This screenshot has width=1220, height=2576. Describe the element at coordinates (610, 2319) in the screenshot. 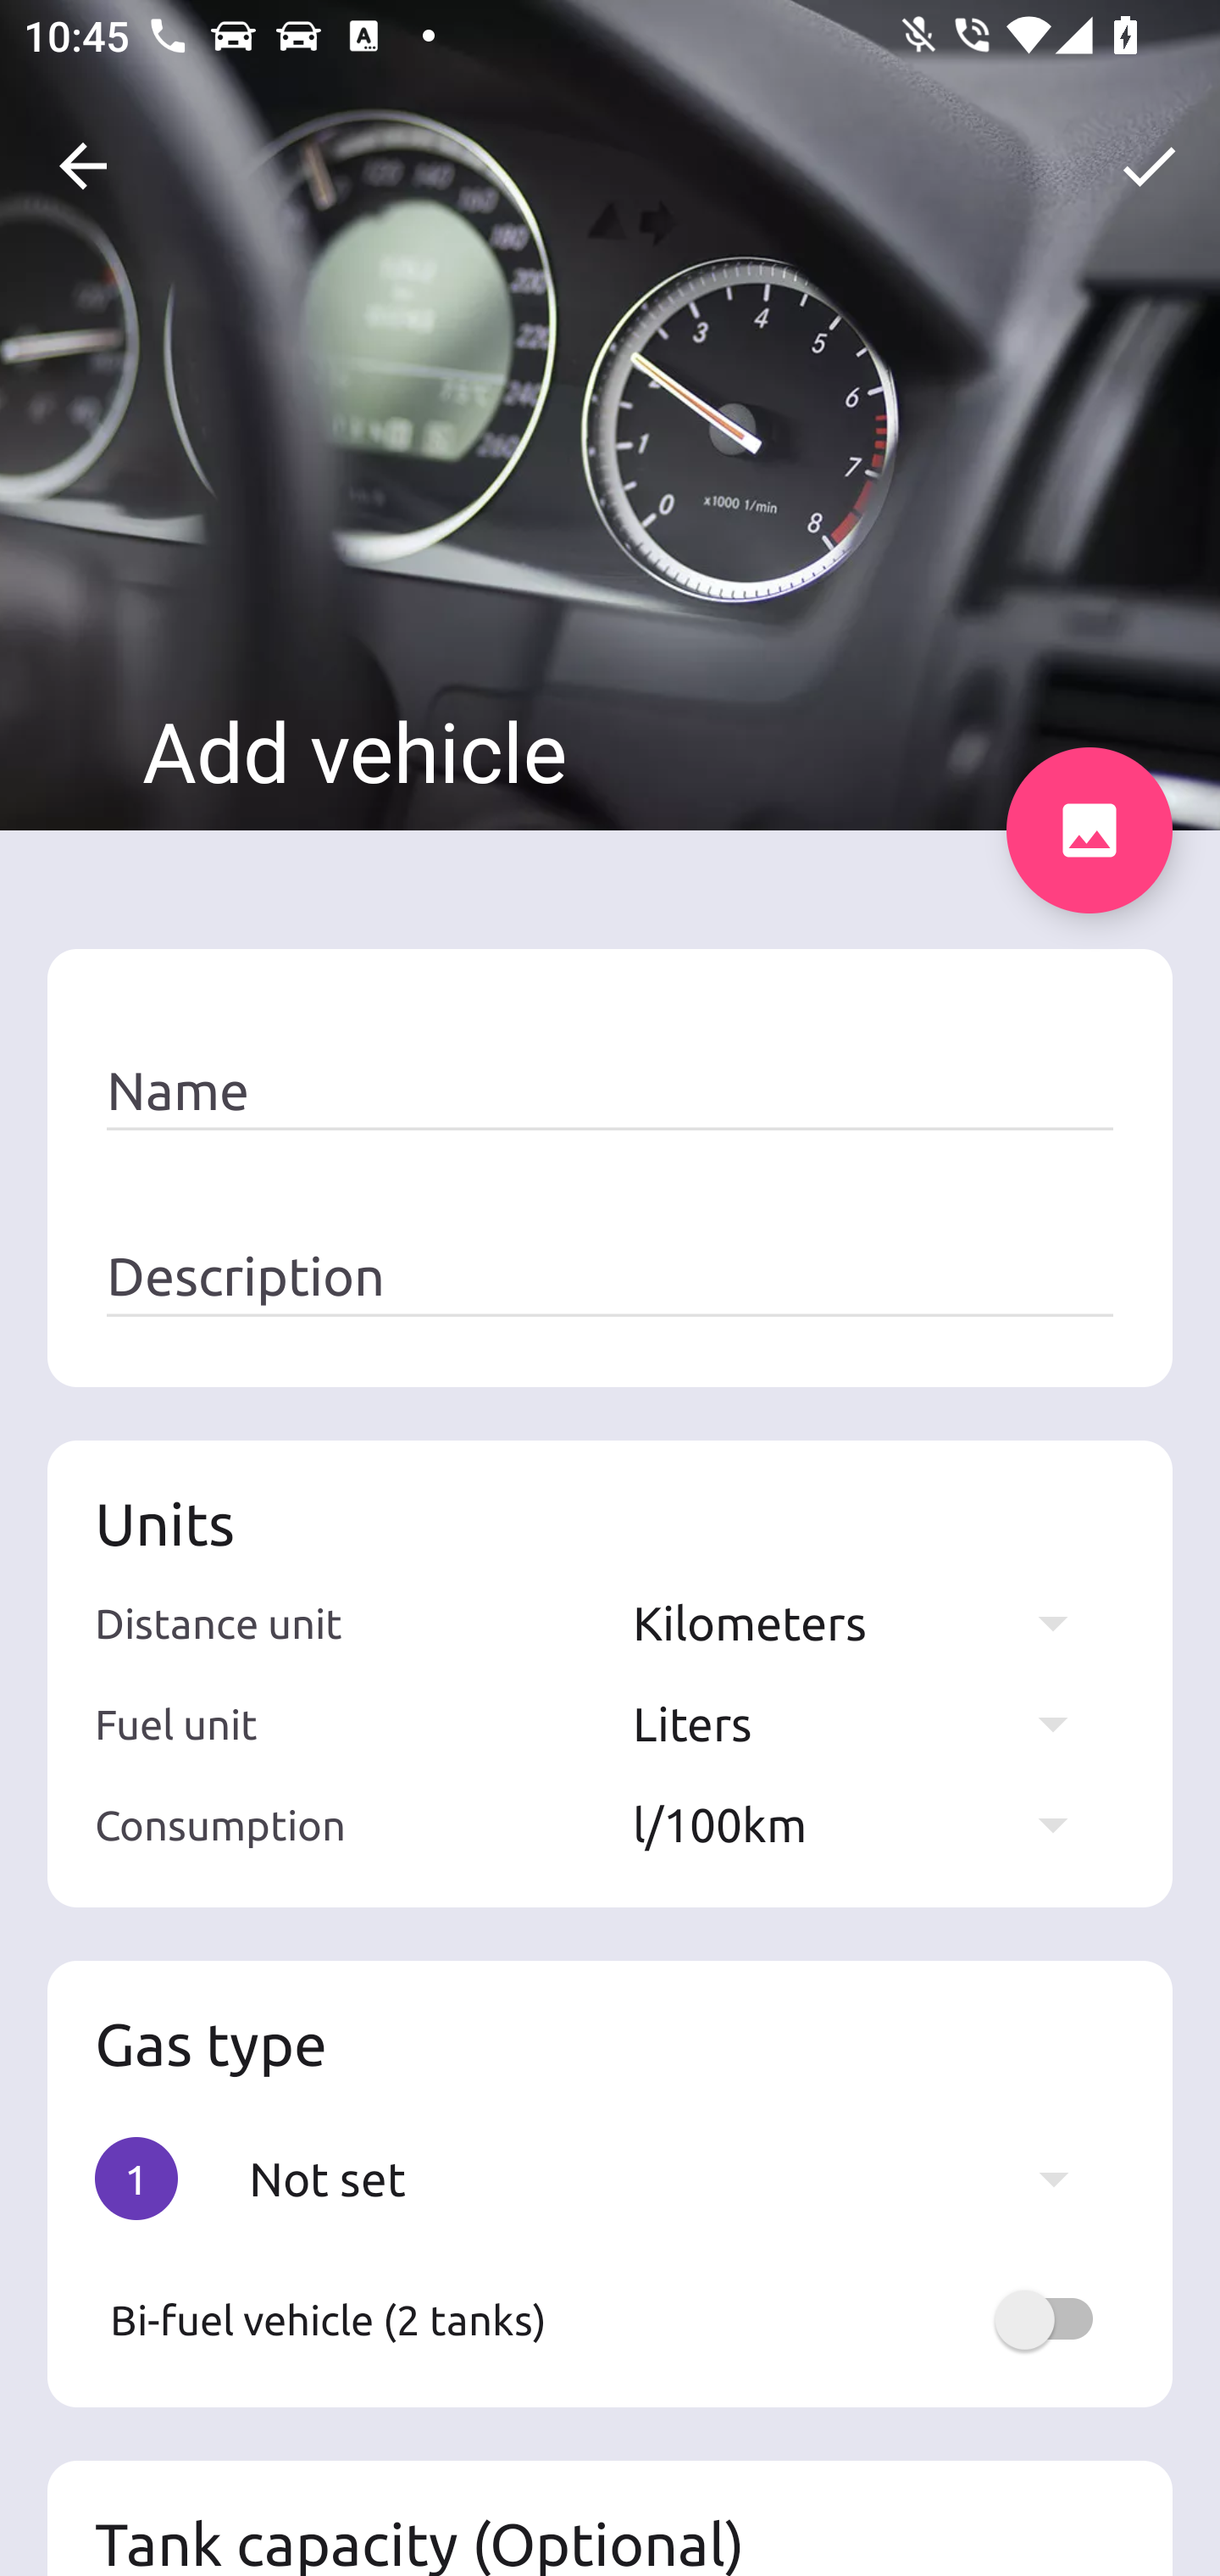

I see `Bi-fuel vehicle (2 tanks)` at that location.